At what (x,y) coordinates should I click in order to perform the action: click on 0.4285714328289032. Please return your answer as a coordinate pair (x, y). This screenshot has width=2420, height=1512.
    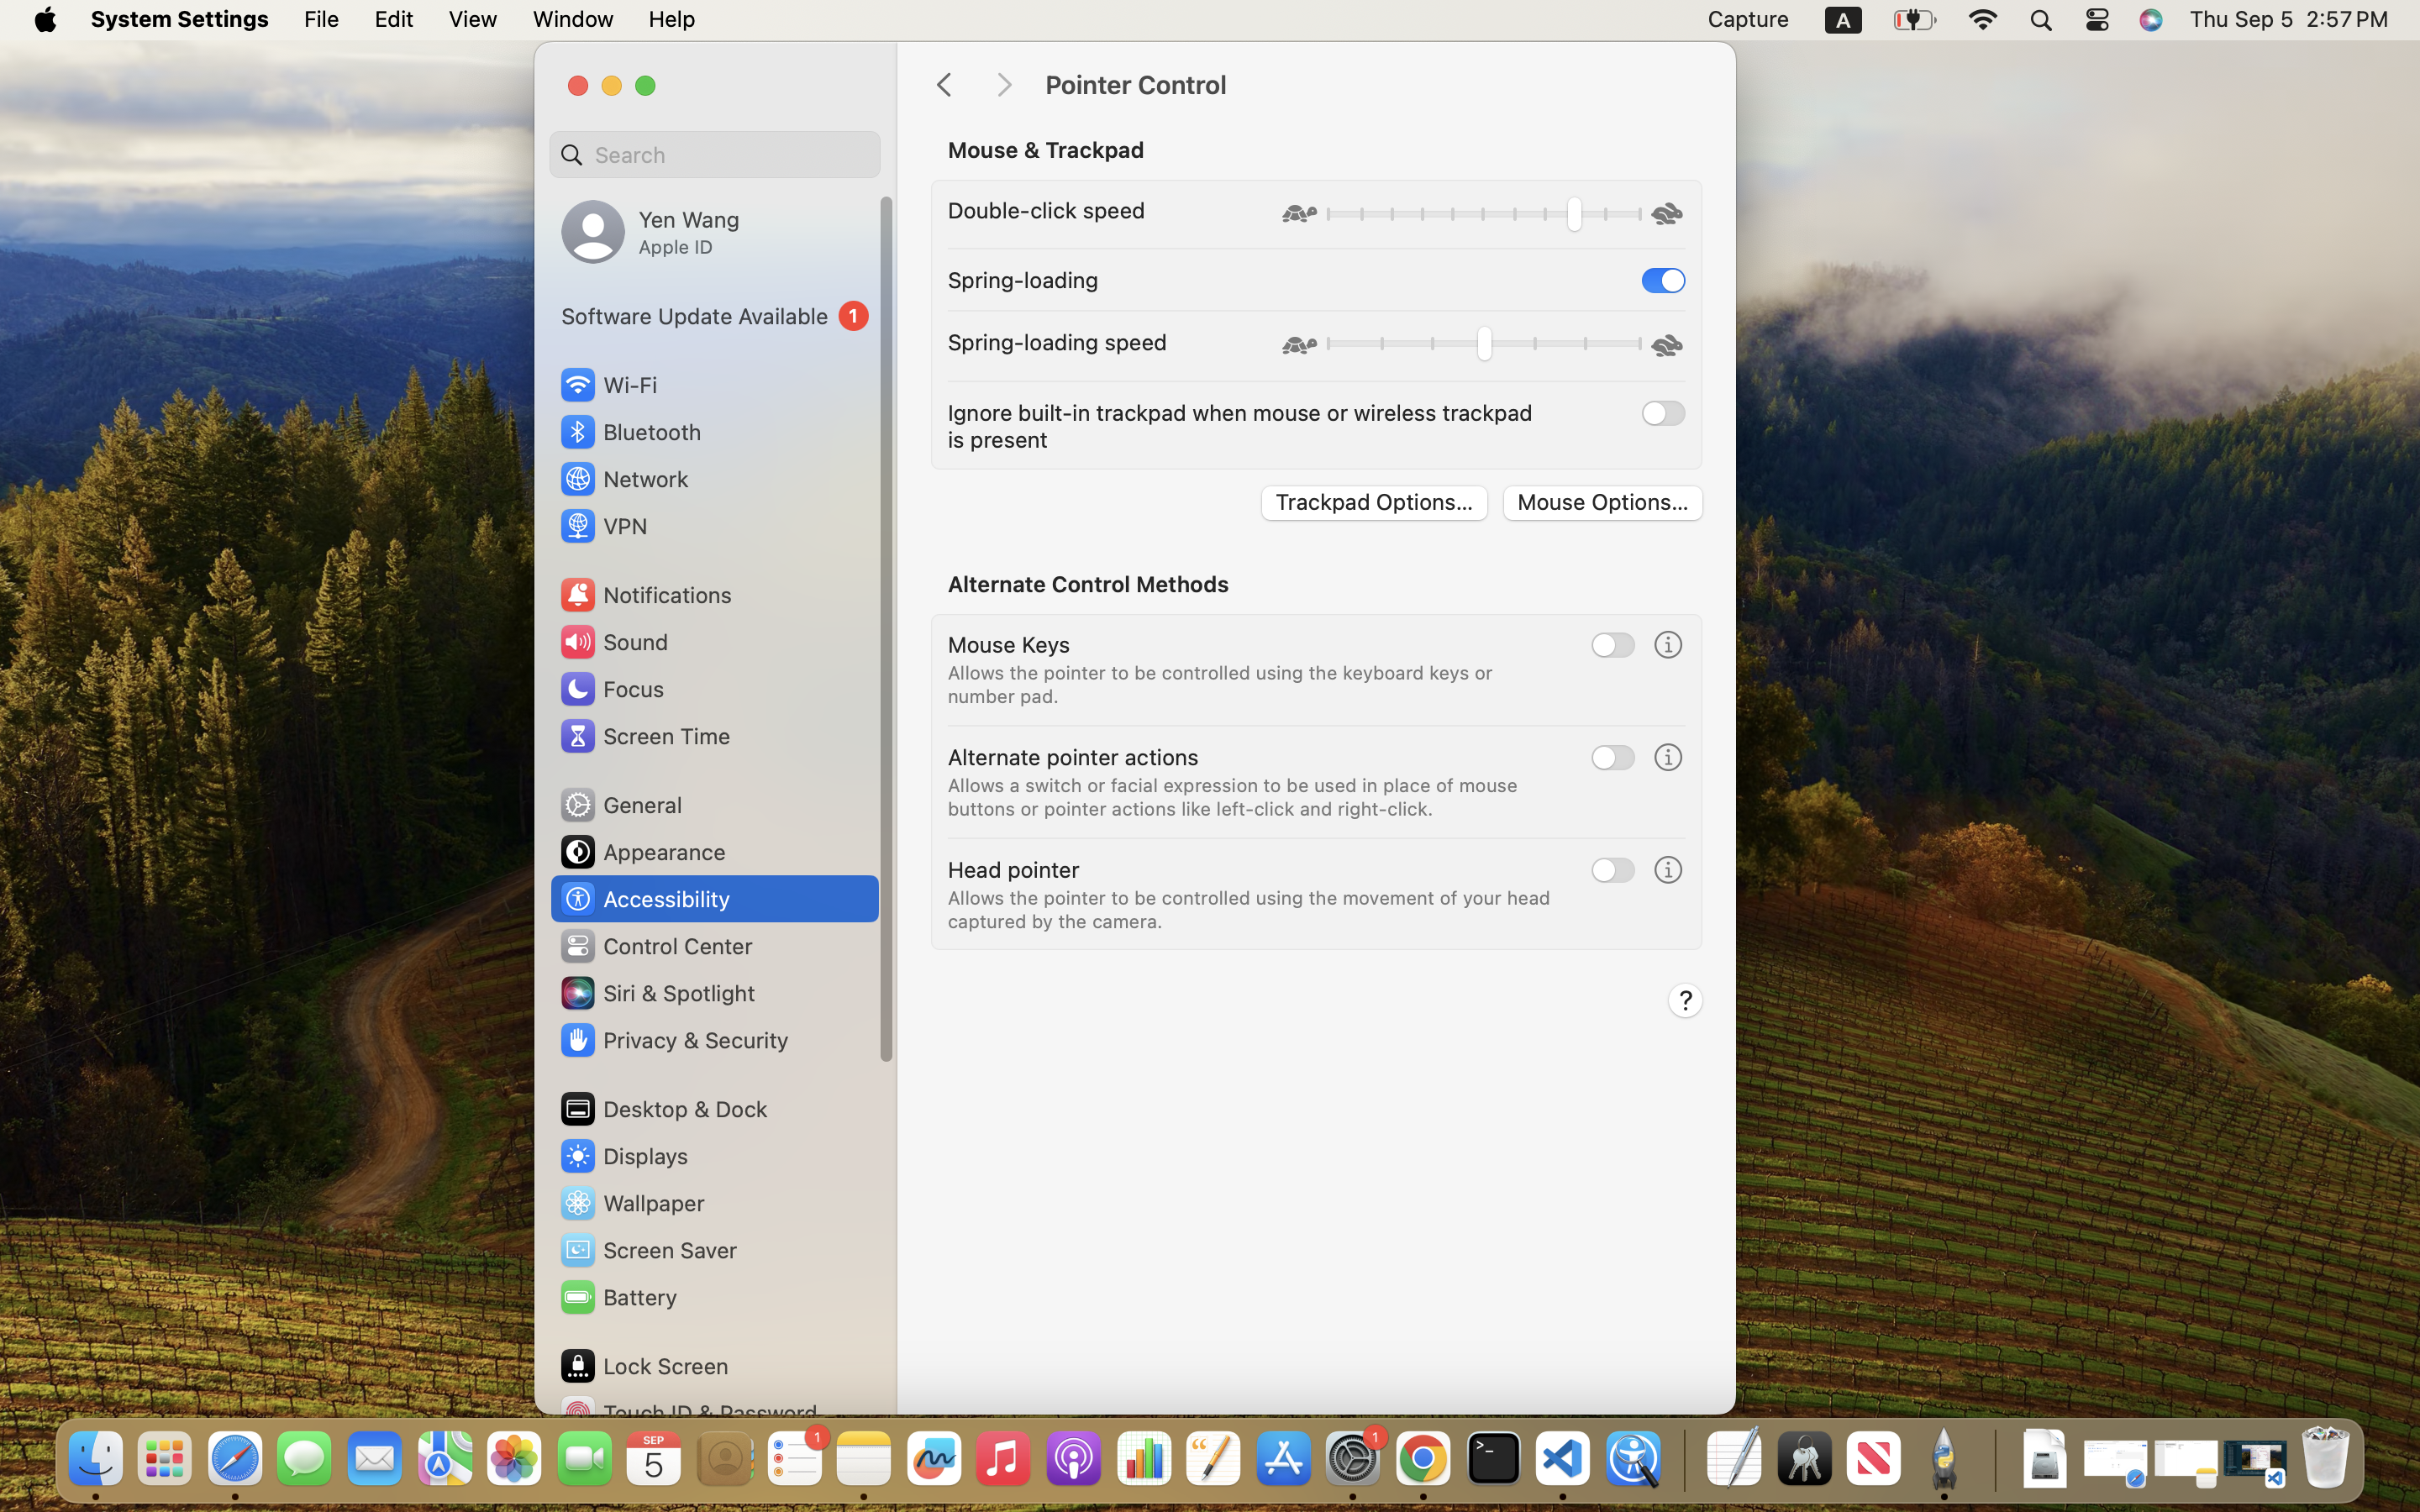
    Looking at the image, I should click on (1682, 1460).